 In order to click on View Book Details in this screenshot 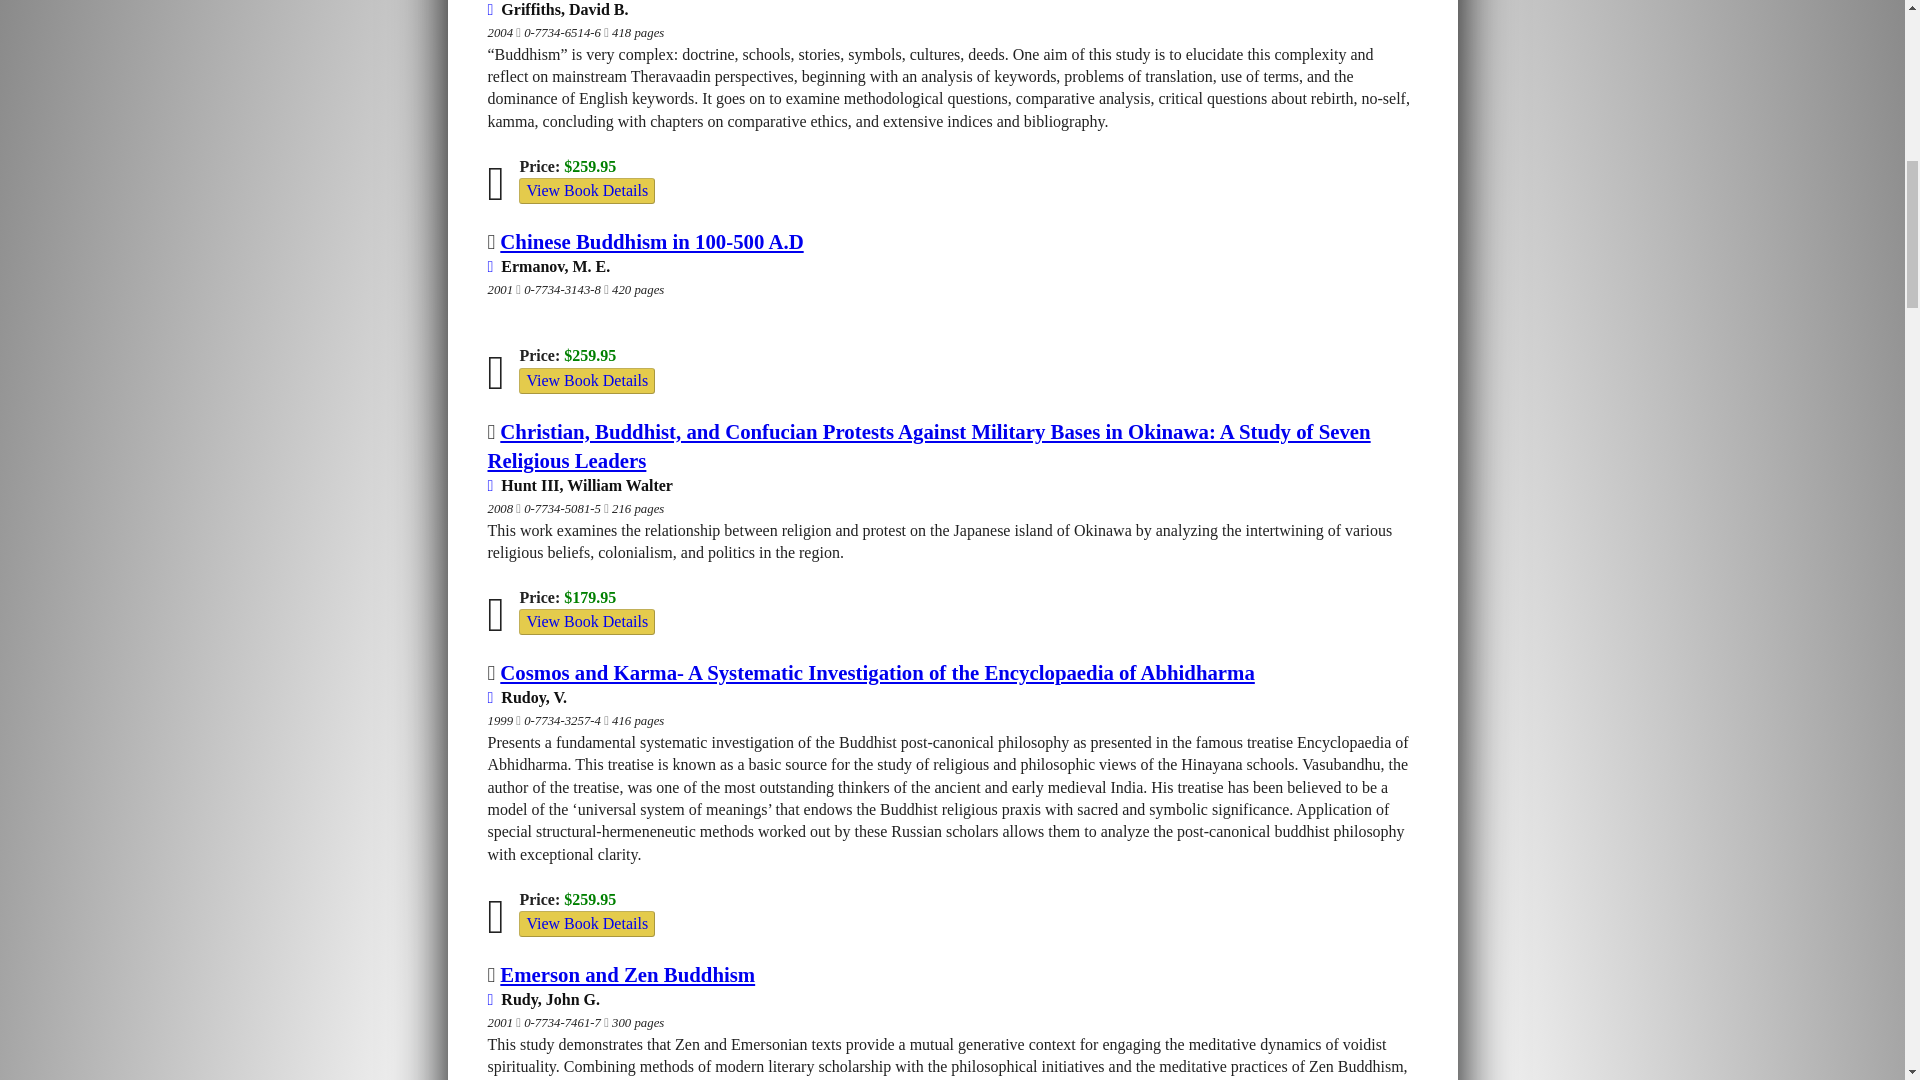, I will do `click(586, 622)`.